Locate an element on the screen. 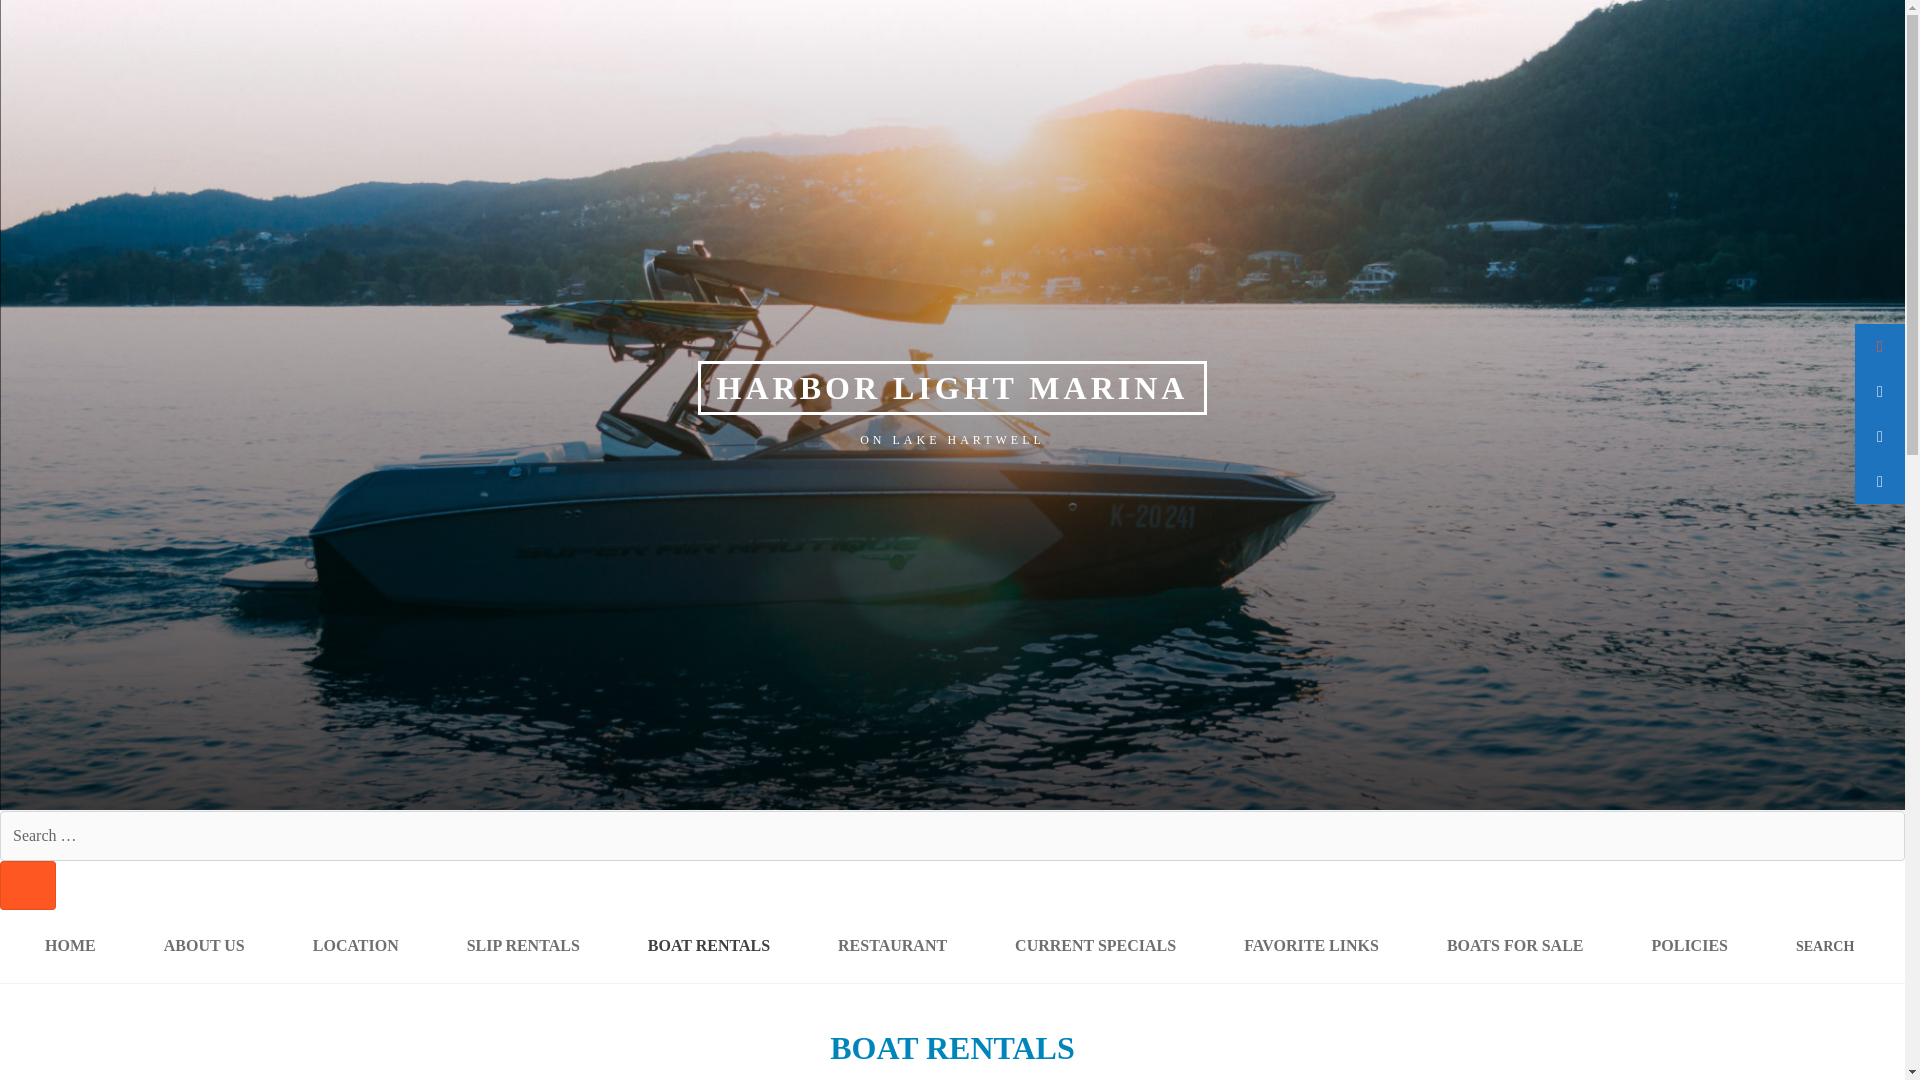  HARBOR LIGHT MARINA is located at coordinates (952, 387).